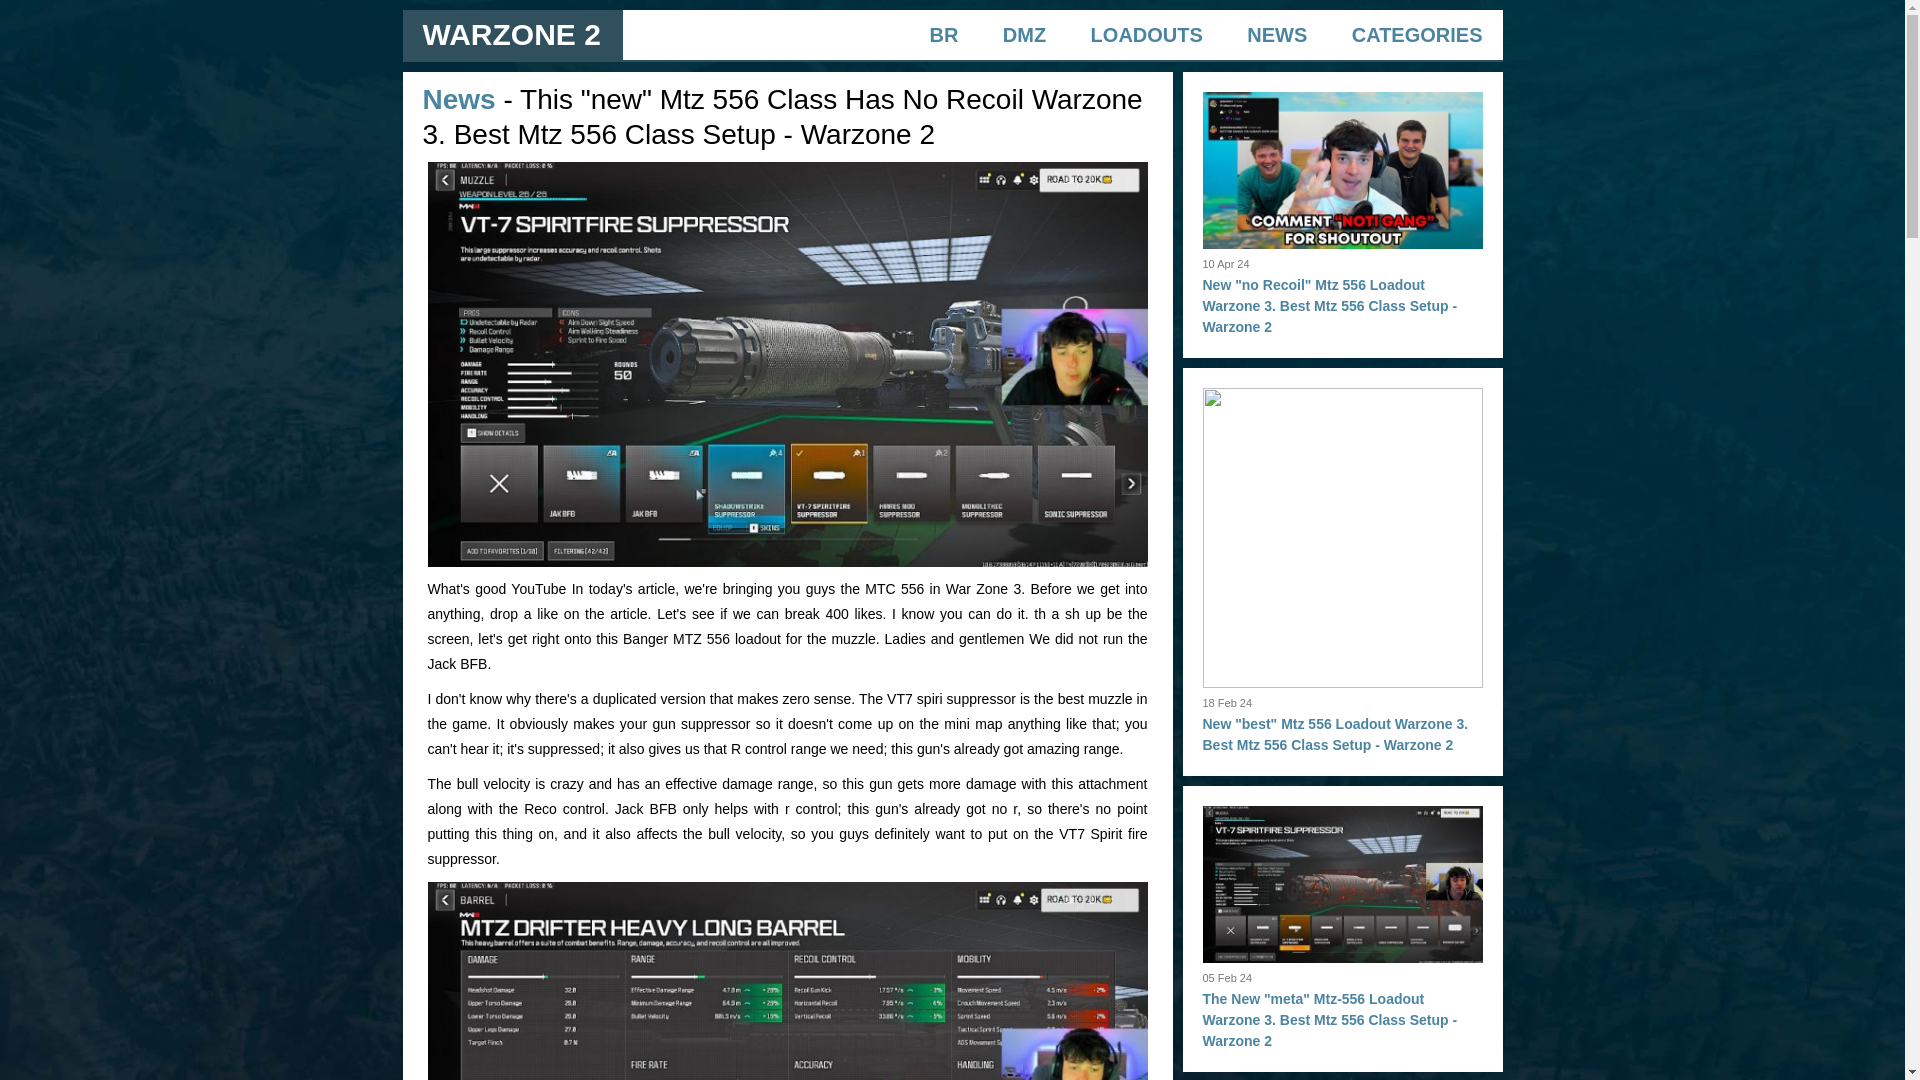  Describe the element at coordinates (510, 34) in the screenshot. I see `WARZONE 2` at that location.